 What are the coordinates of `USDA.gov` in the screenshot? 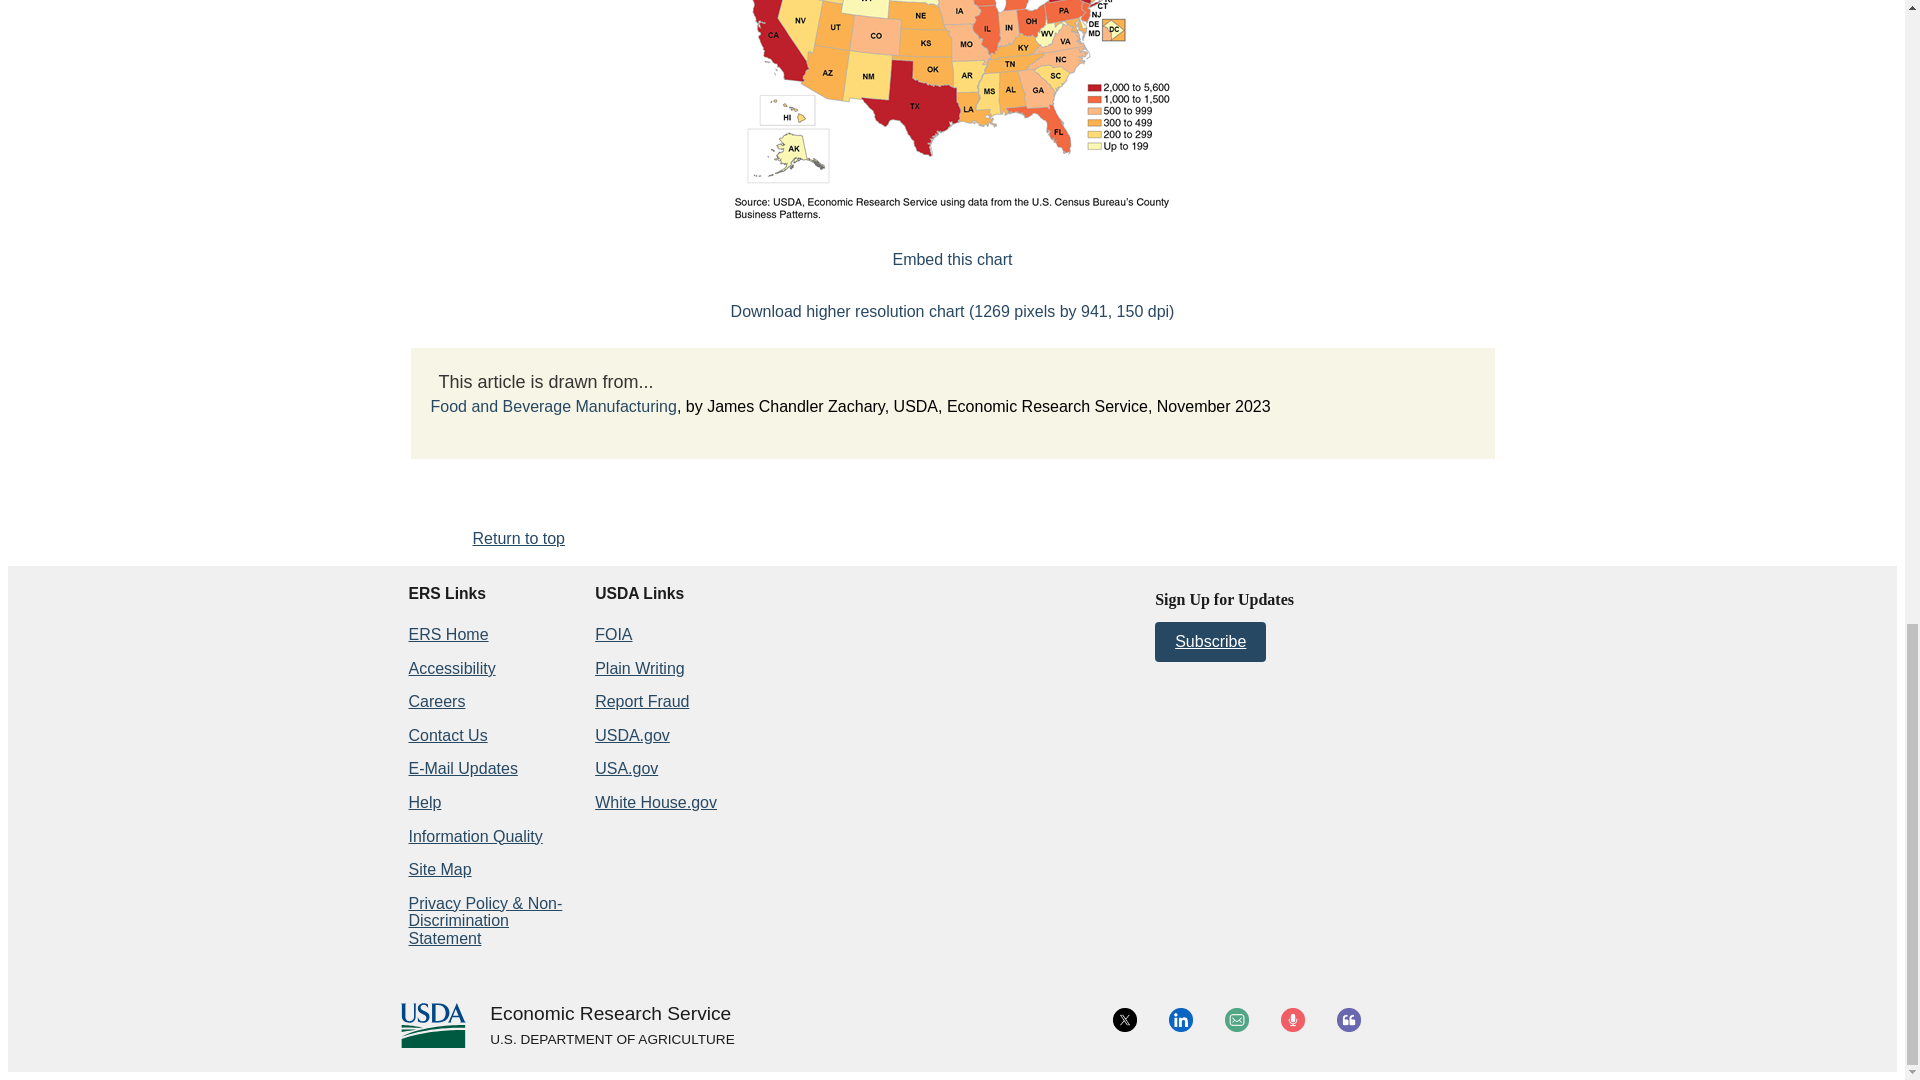 It's located at (611, 1040).